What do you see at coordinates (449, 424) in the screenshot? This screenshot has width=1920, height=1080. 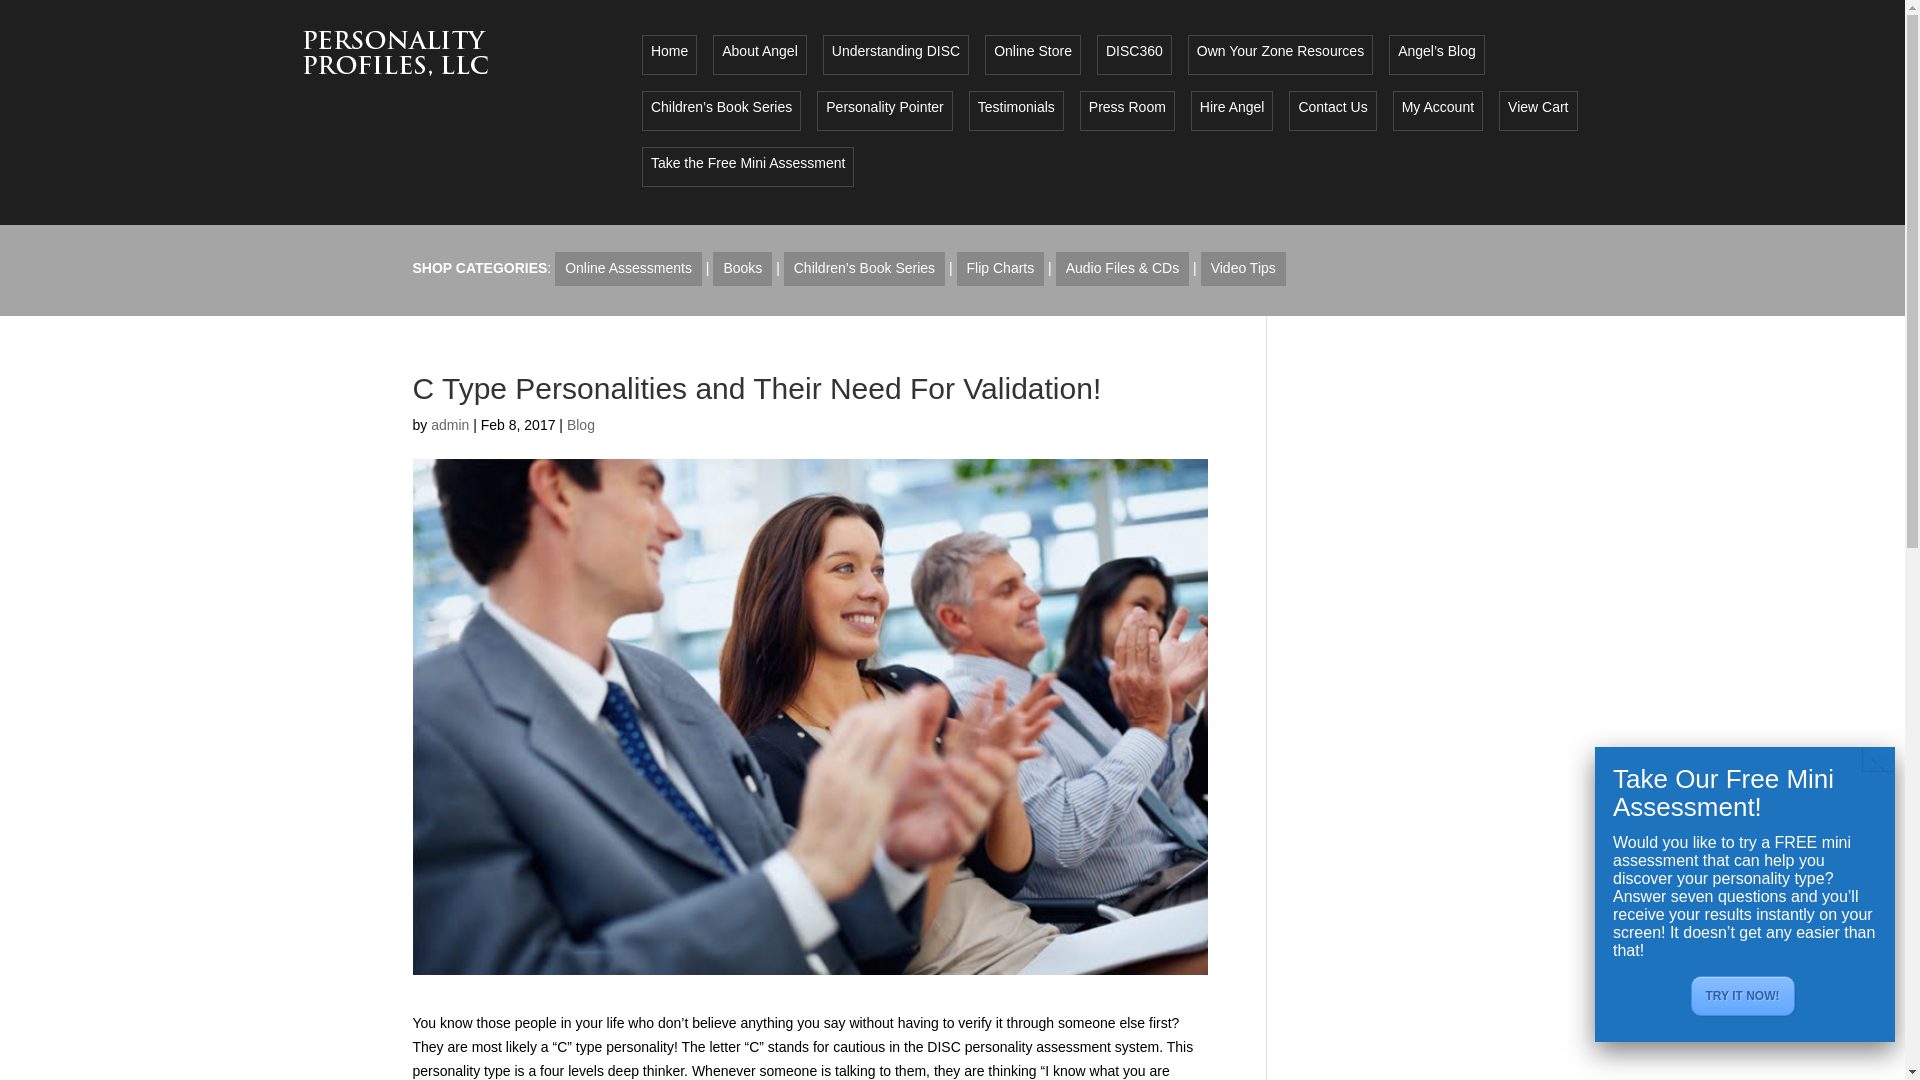 I see `admin` at bounding box center [449, 424].